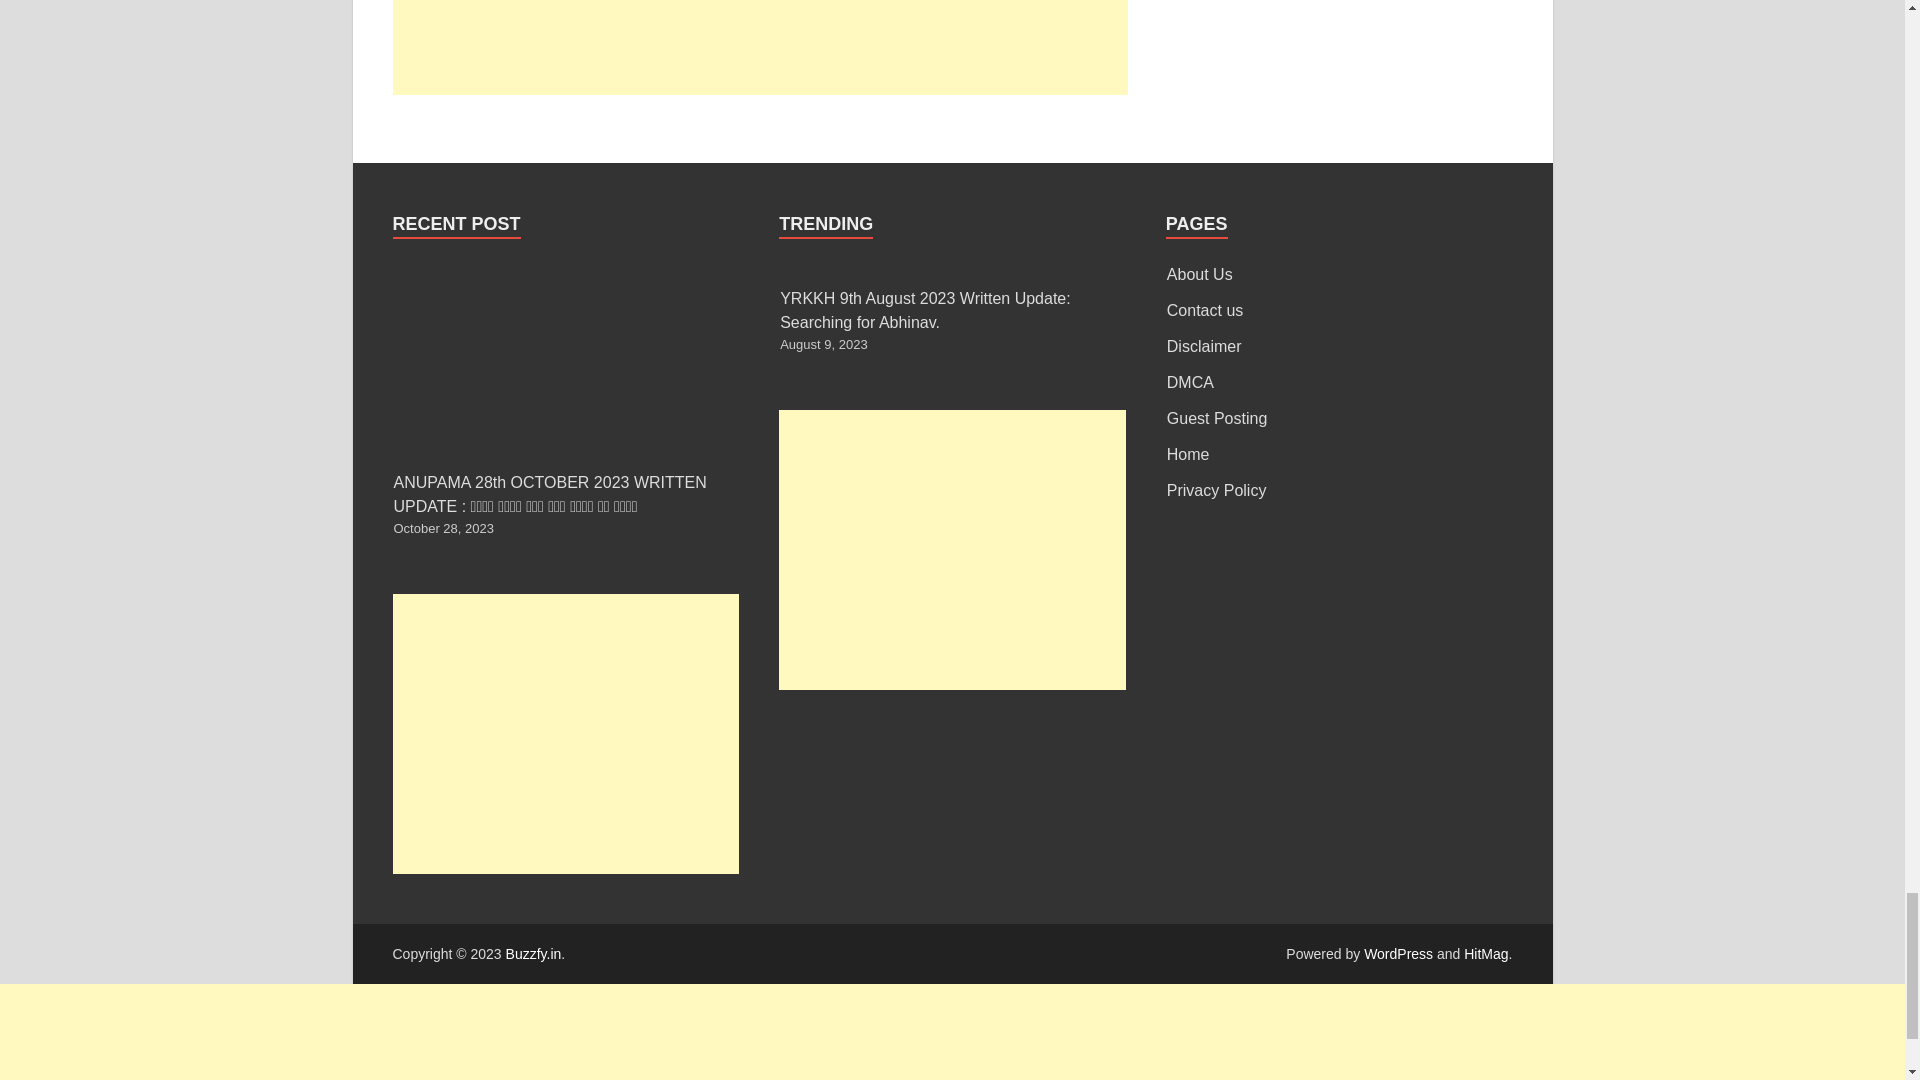  What do you see at coordinates (925, 310) in the screenshot?
I see `YRKKH 9th August 2023 Written Update: Searching for Abhinav.` at bounding box center [925, 310].